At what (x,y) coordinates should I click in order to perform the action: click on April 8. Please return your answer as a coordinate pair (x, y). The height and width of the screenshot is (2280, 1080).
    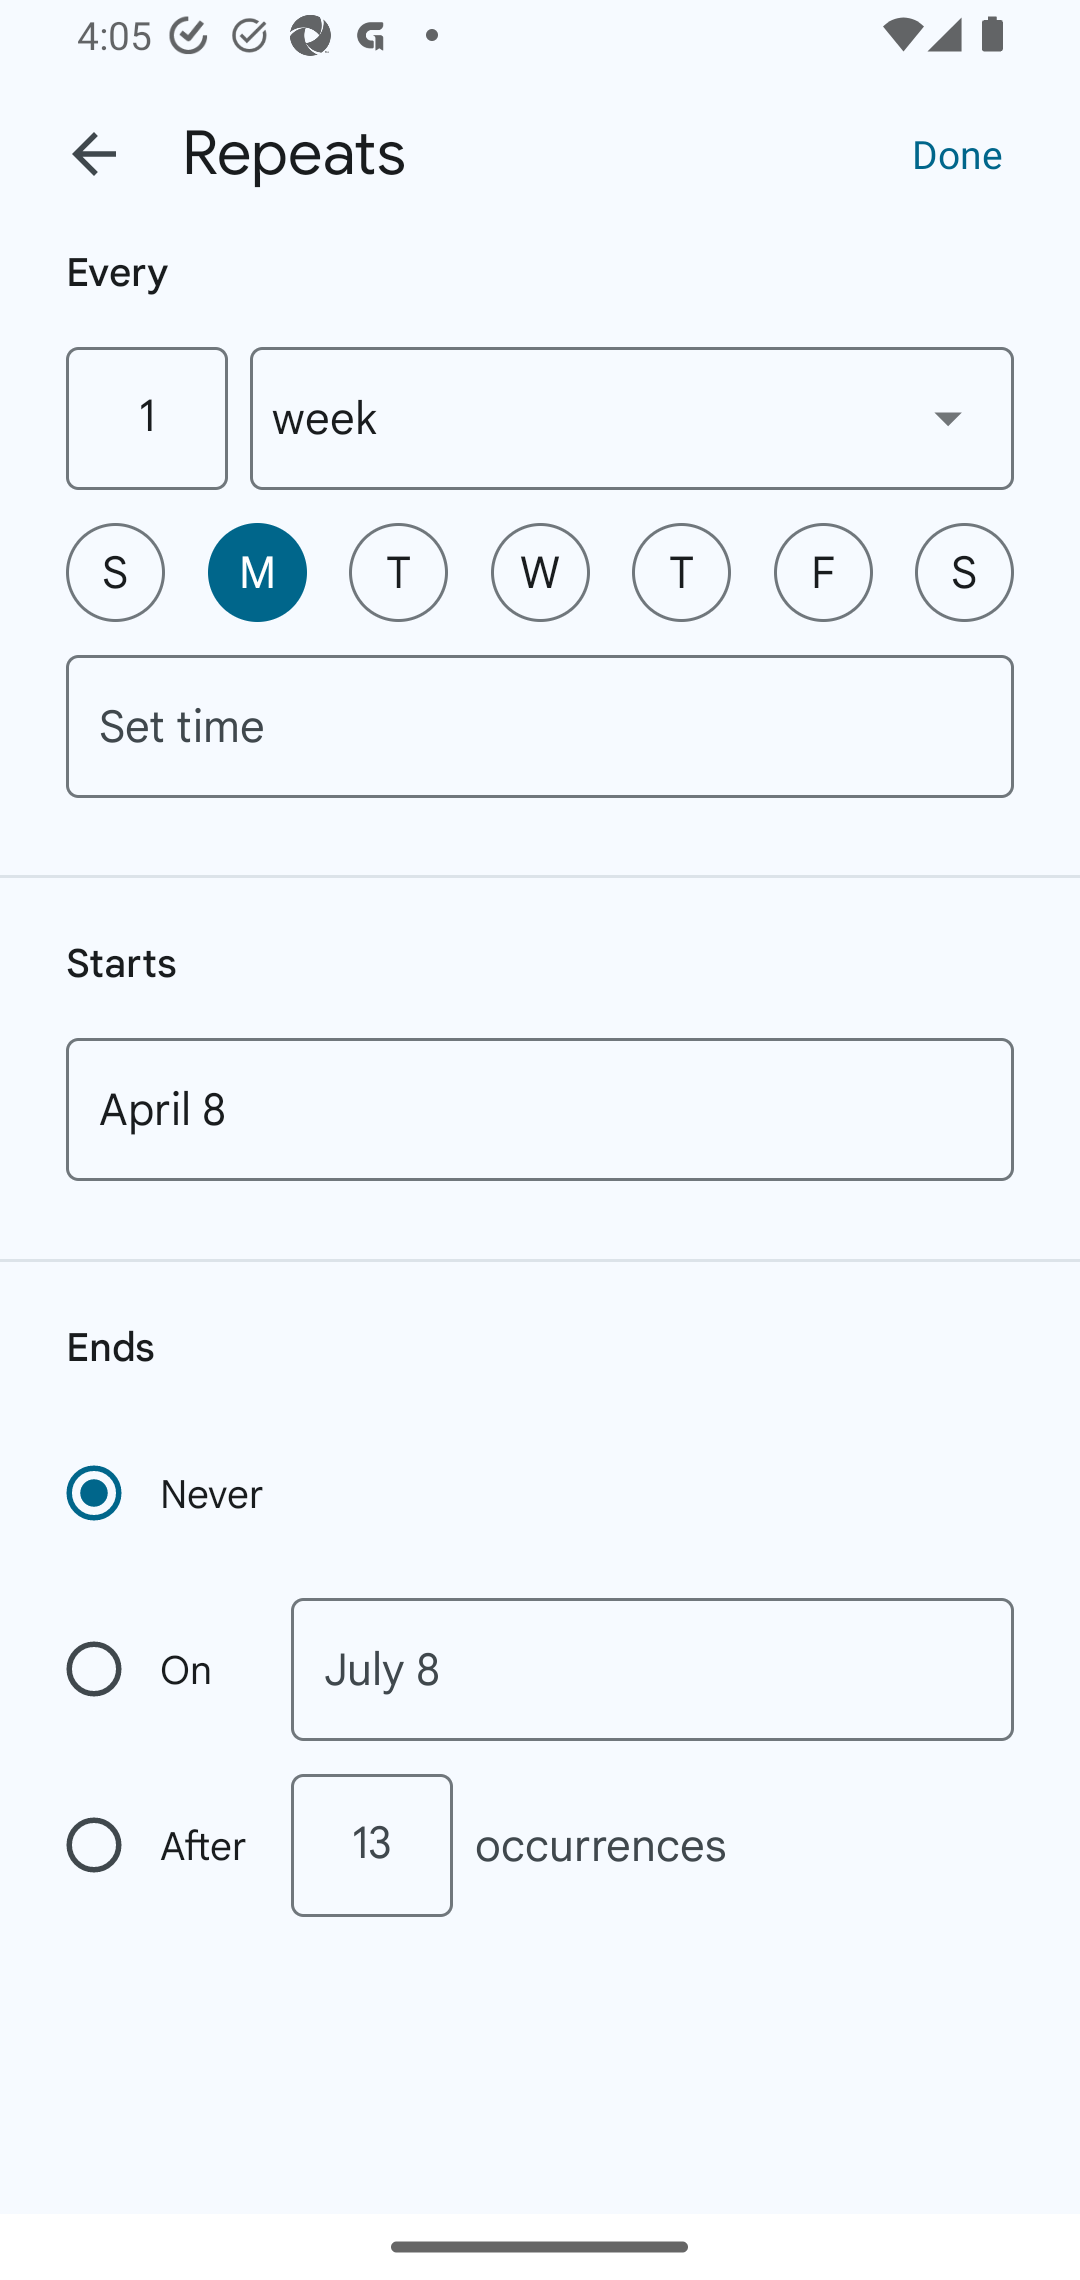
    Looking at the image, I should click on (540, 1109).